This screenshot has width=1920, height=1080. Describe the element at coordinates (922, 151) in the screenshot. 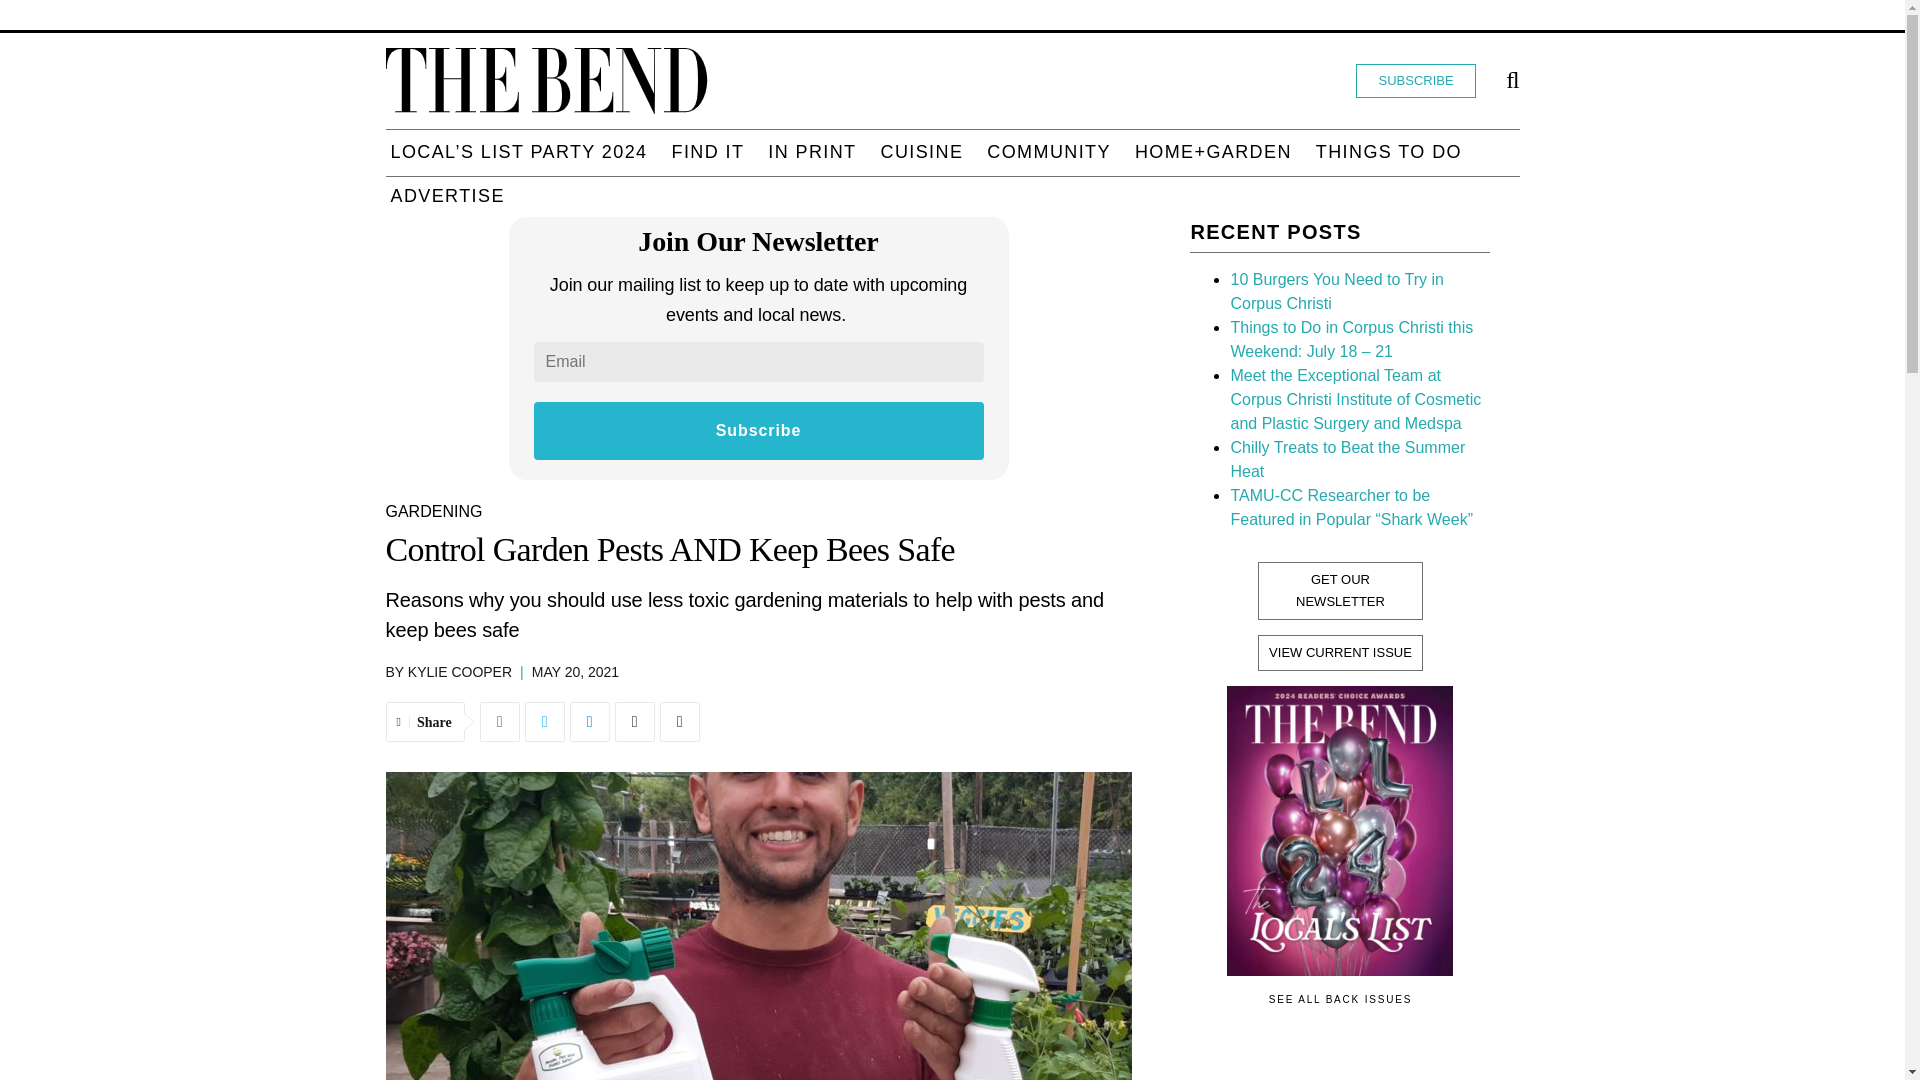

I see `Cuisine` at that location.